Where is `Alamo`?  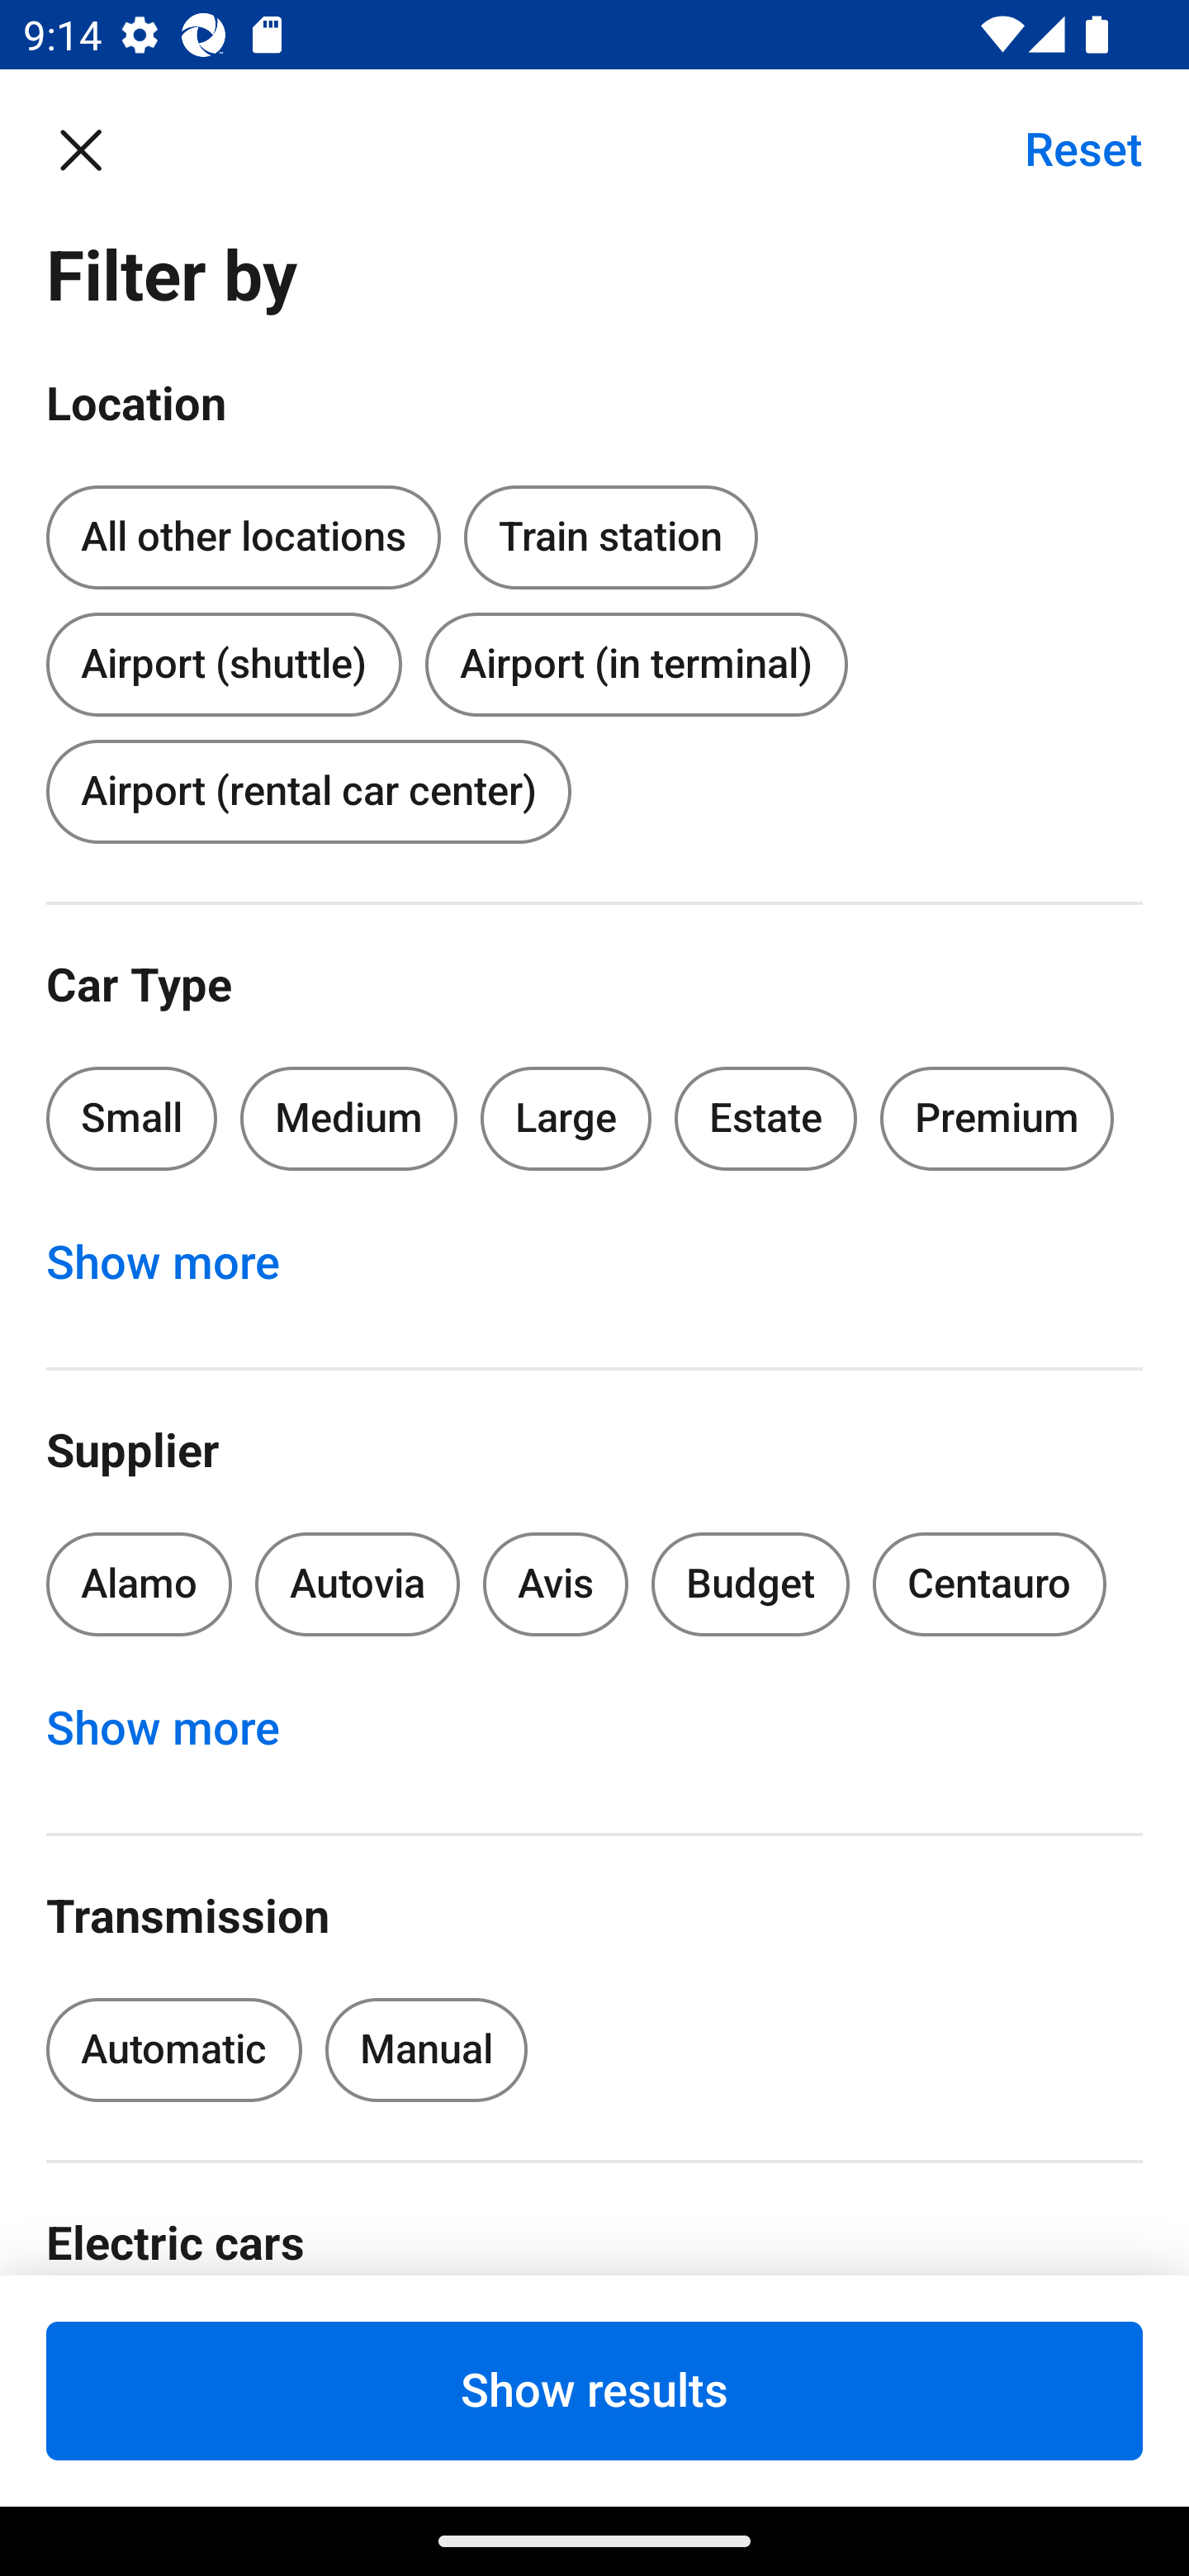
Alamo is located at coordinates (139, 1584).